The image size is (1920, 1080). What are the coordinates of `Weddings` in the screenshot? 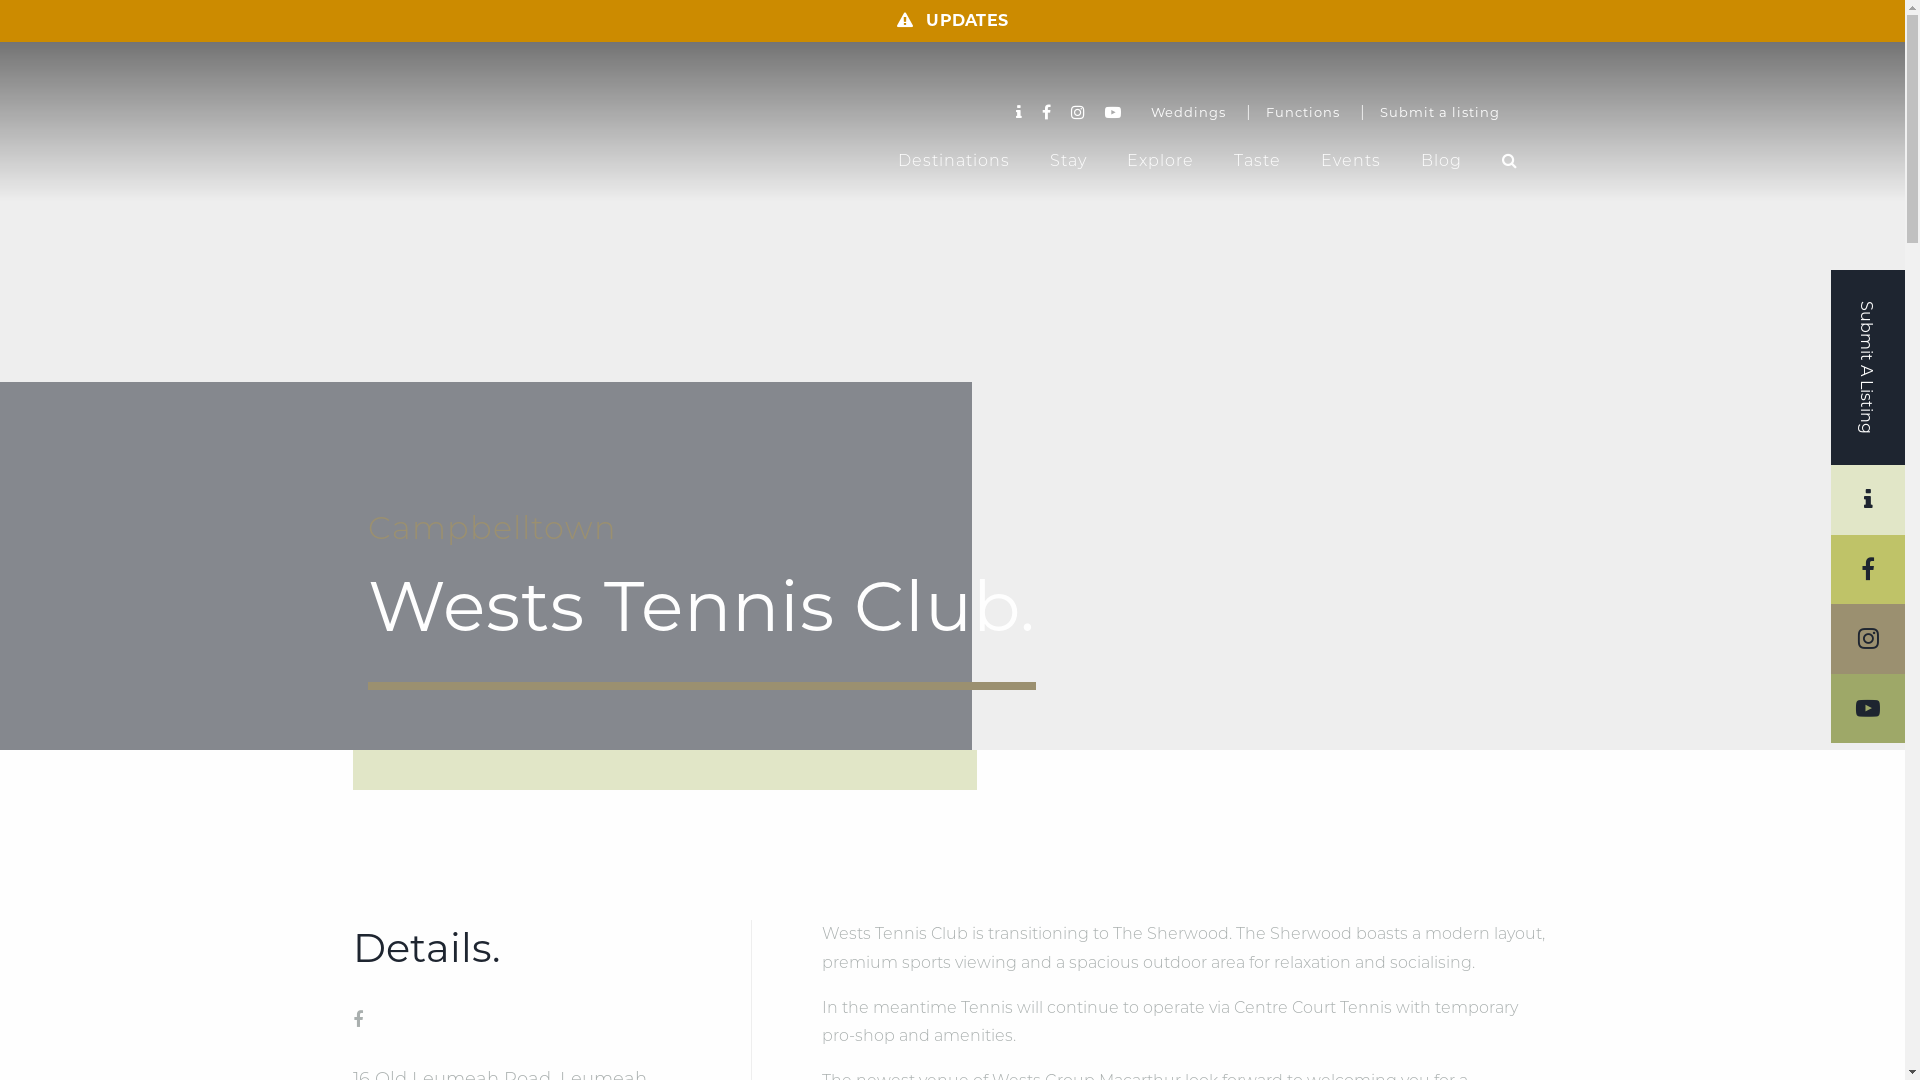 It's located at (1188, 112).